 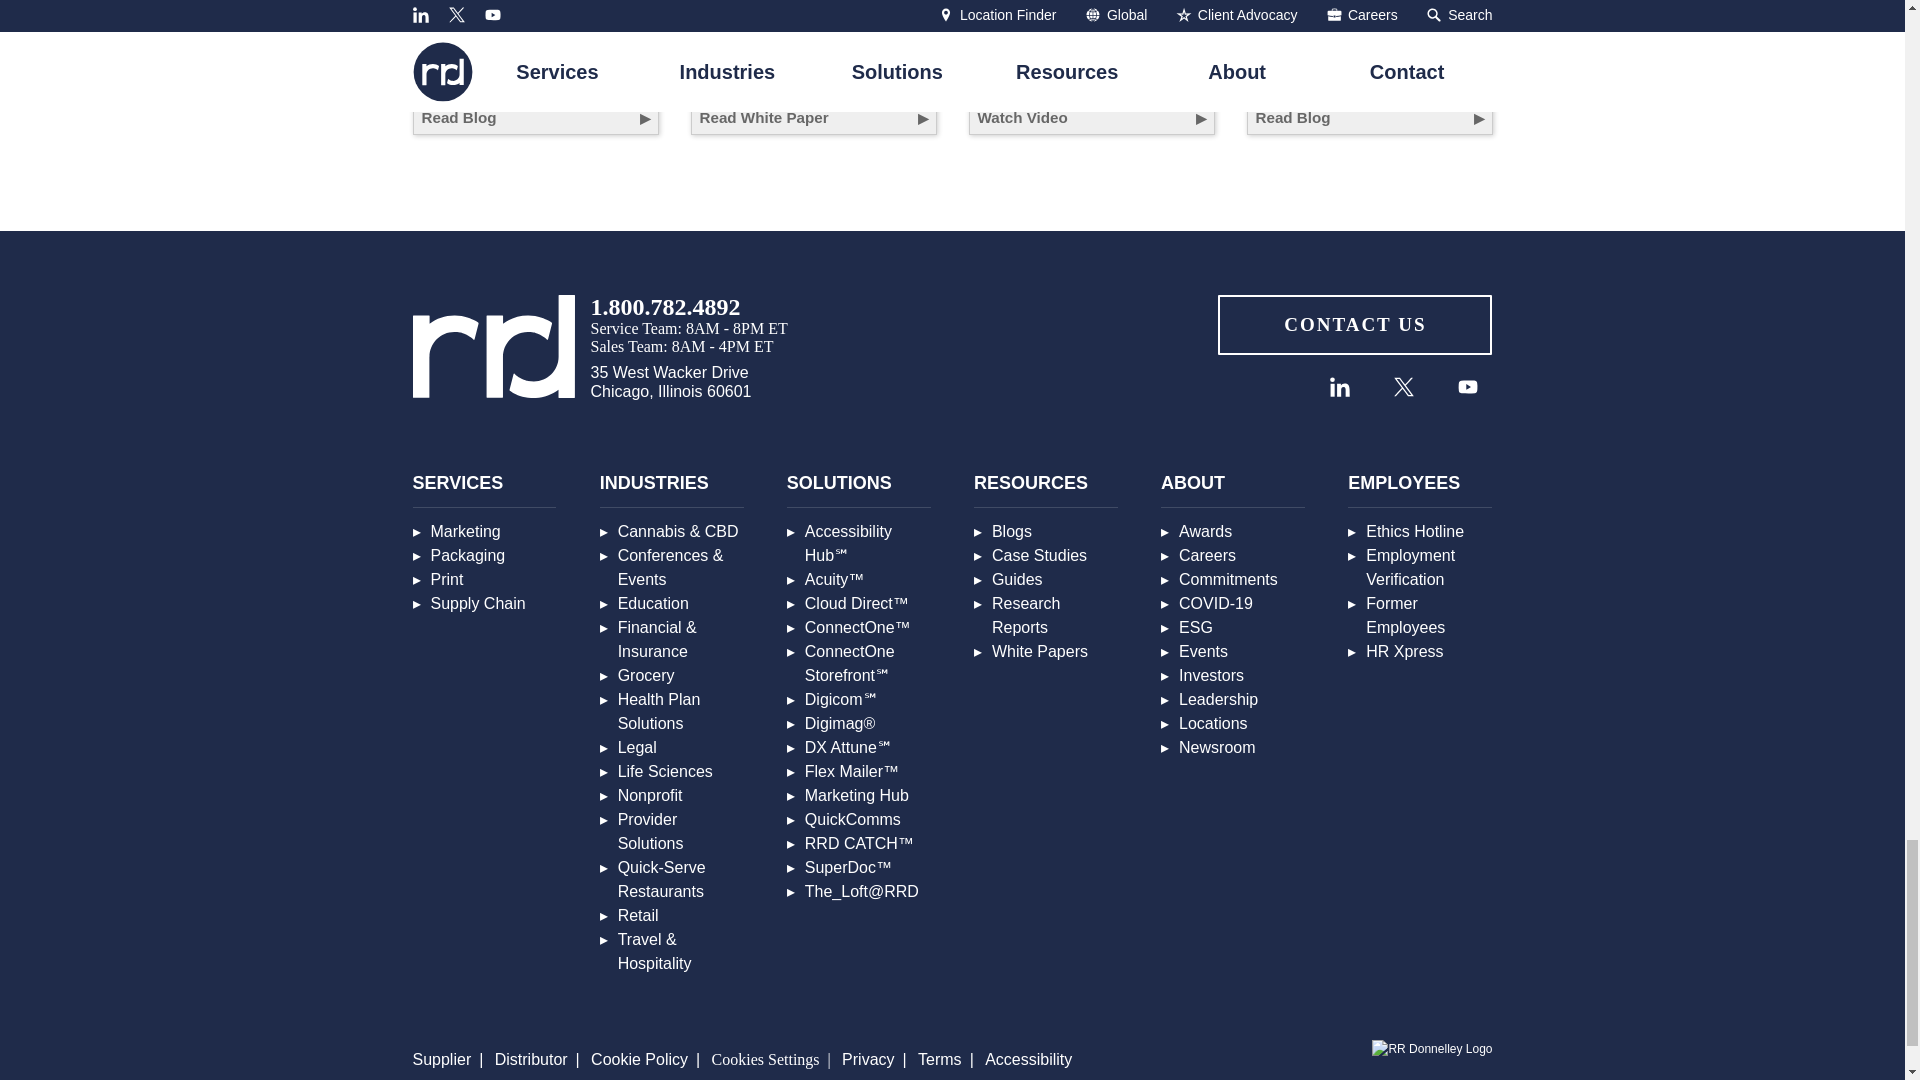 I want to click on LinkedInLinkedIn icon for footer, so click(x=1340, y=386).